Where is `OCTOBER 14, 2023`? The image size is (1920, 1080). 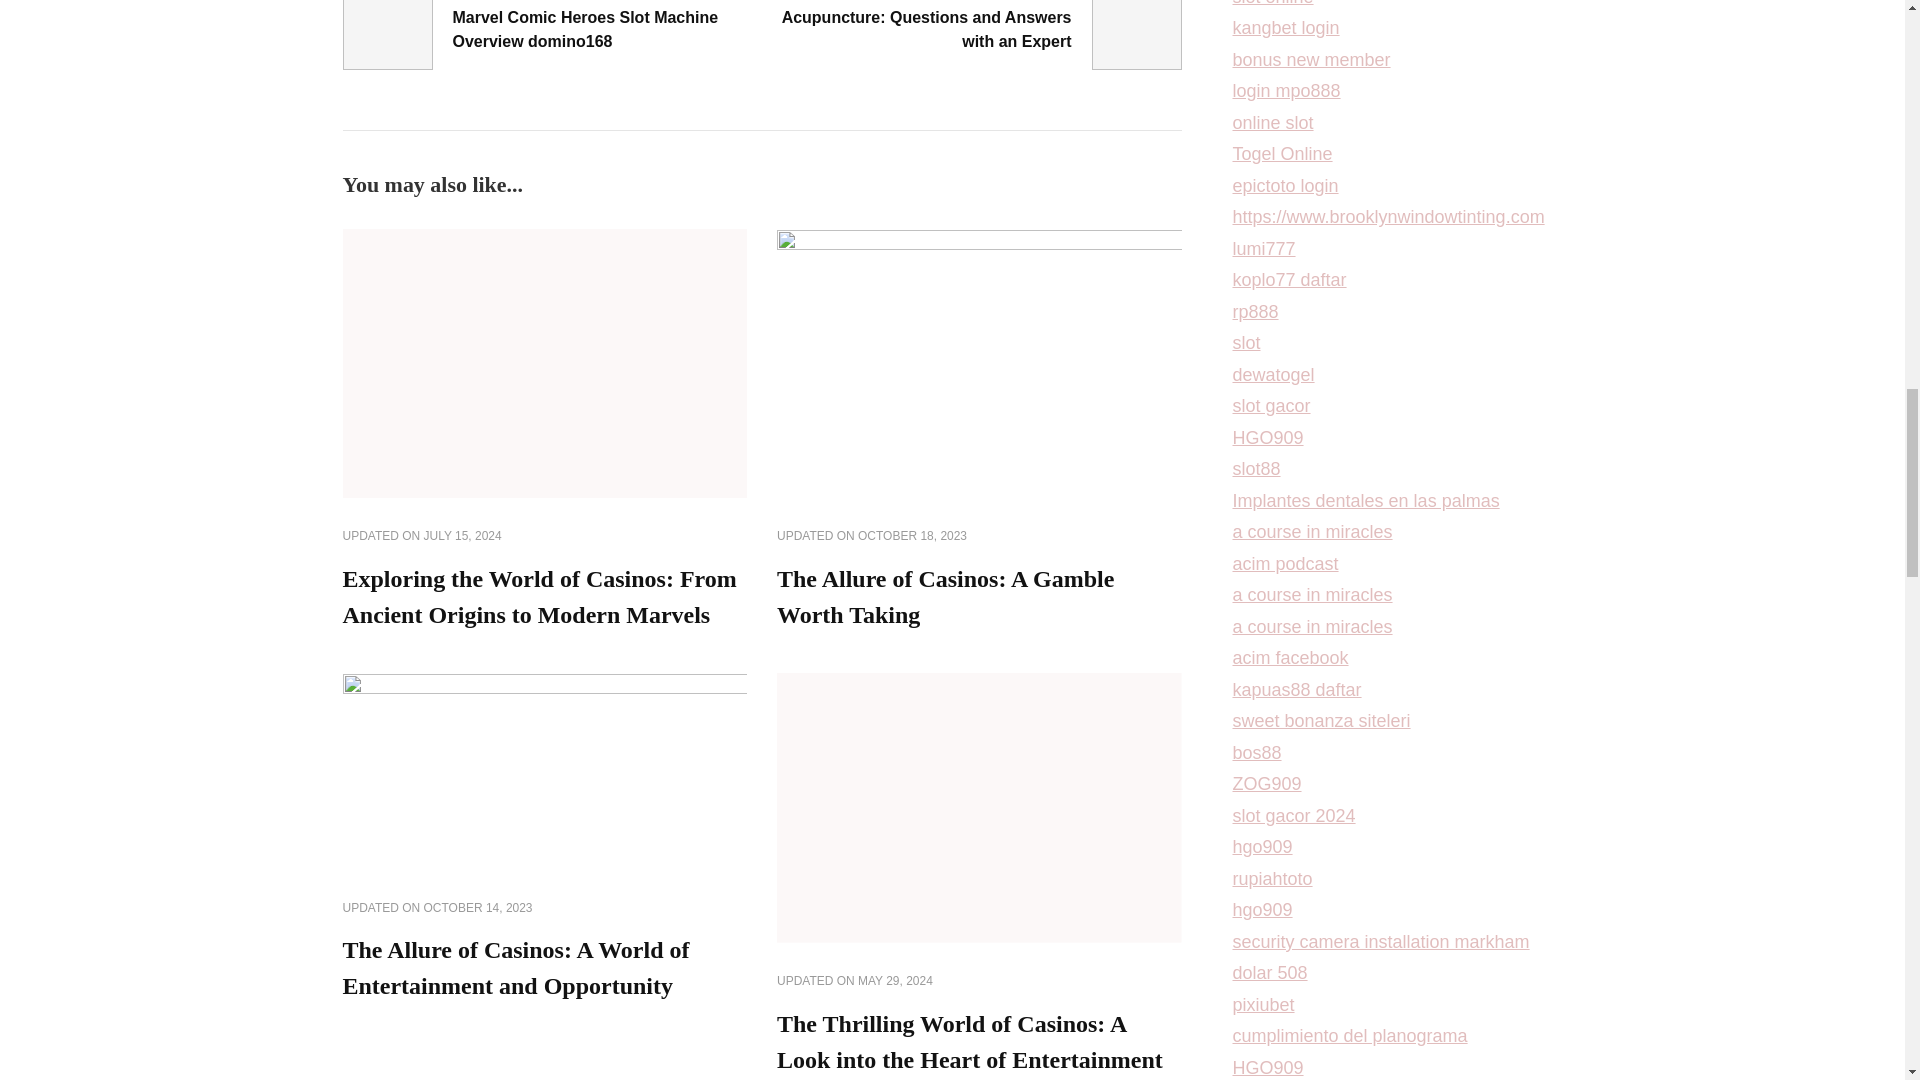
OCTOBER 14, 2023 is located at coordinates (478, 908).